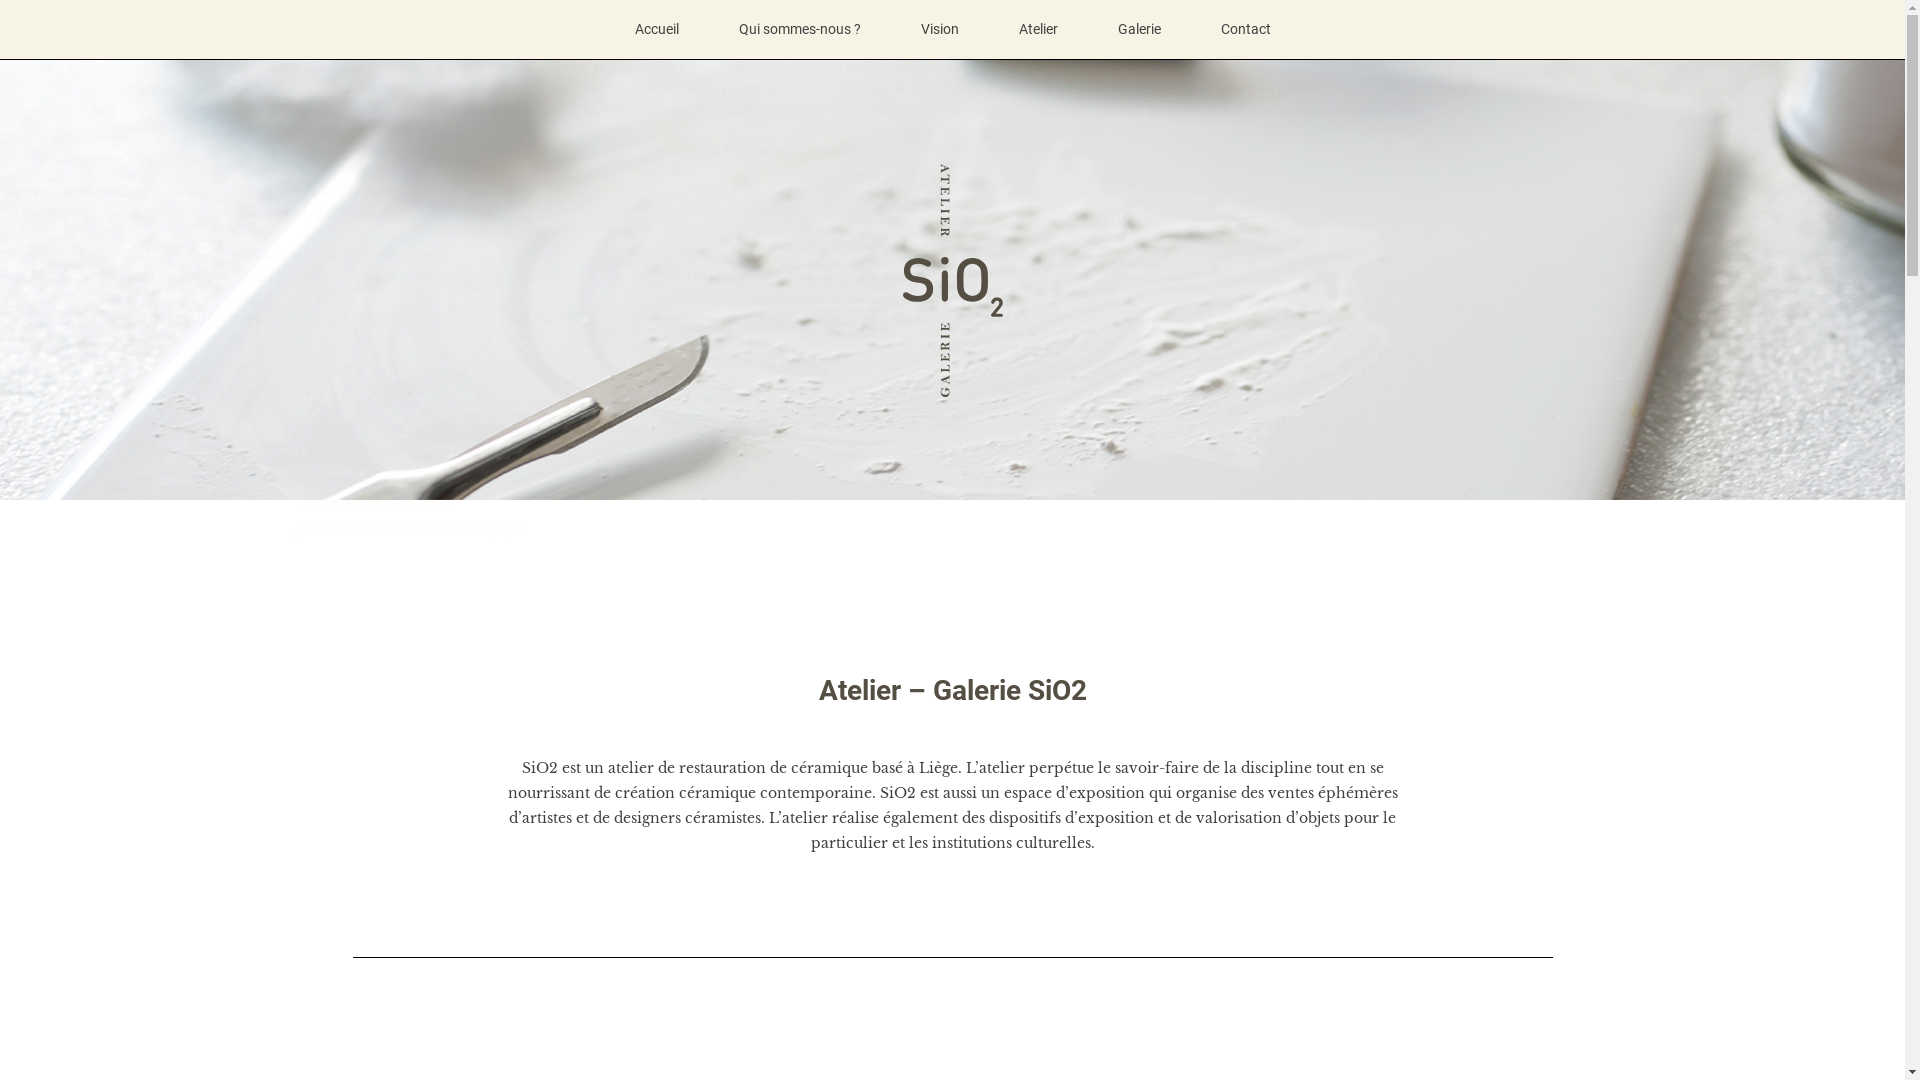  Describe the element at coordinates (799, 30) in the screenshot. I see `Qui sommes-nous ?` at that location.